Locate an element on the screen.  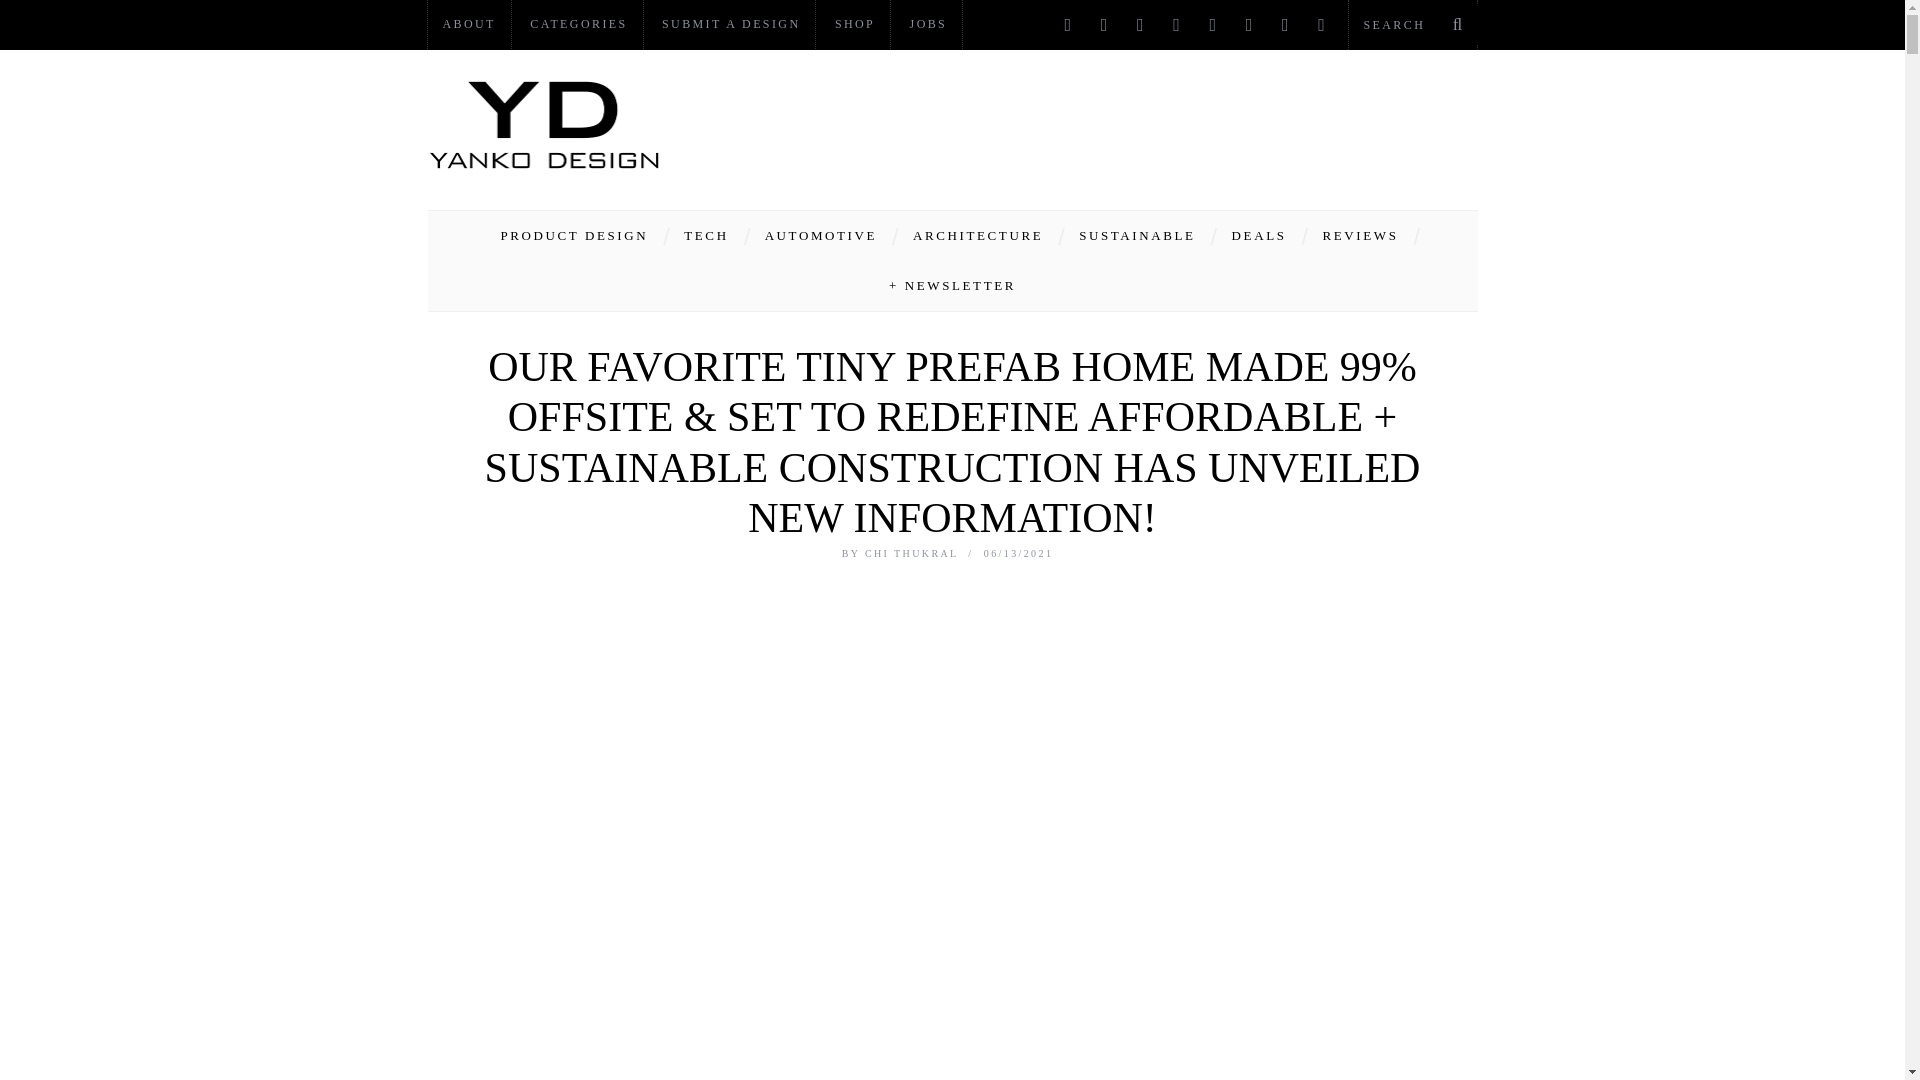
Search is located at coordinates (1412, 24).